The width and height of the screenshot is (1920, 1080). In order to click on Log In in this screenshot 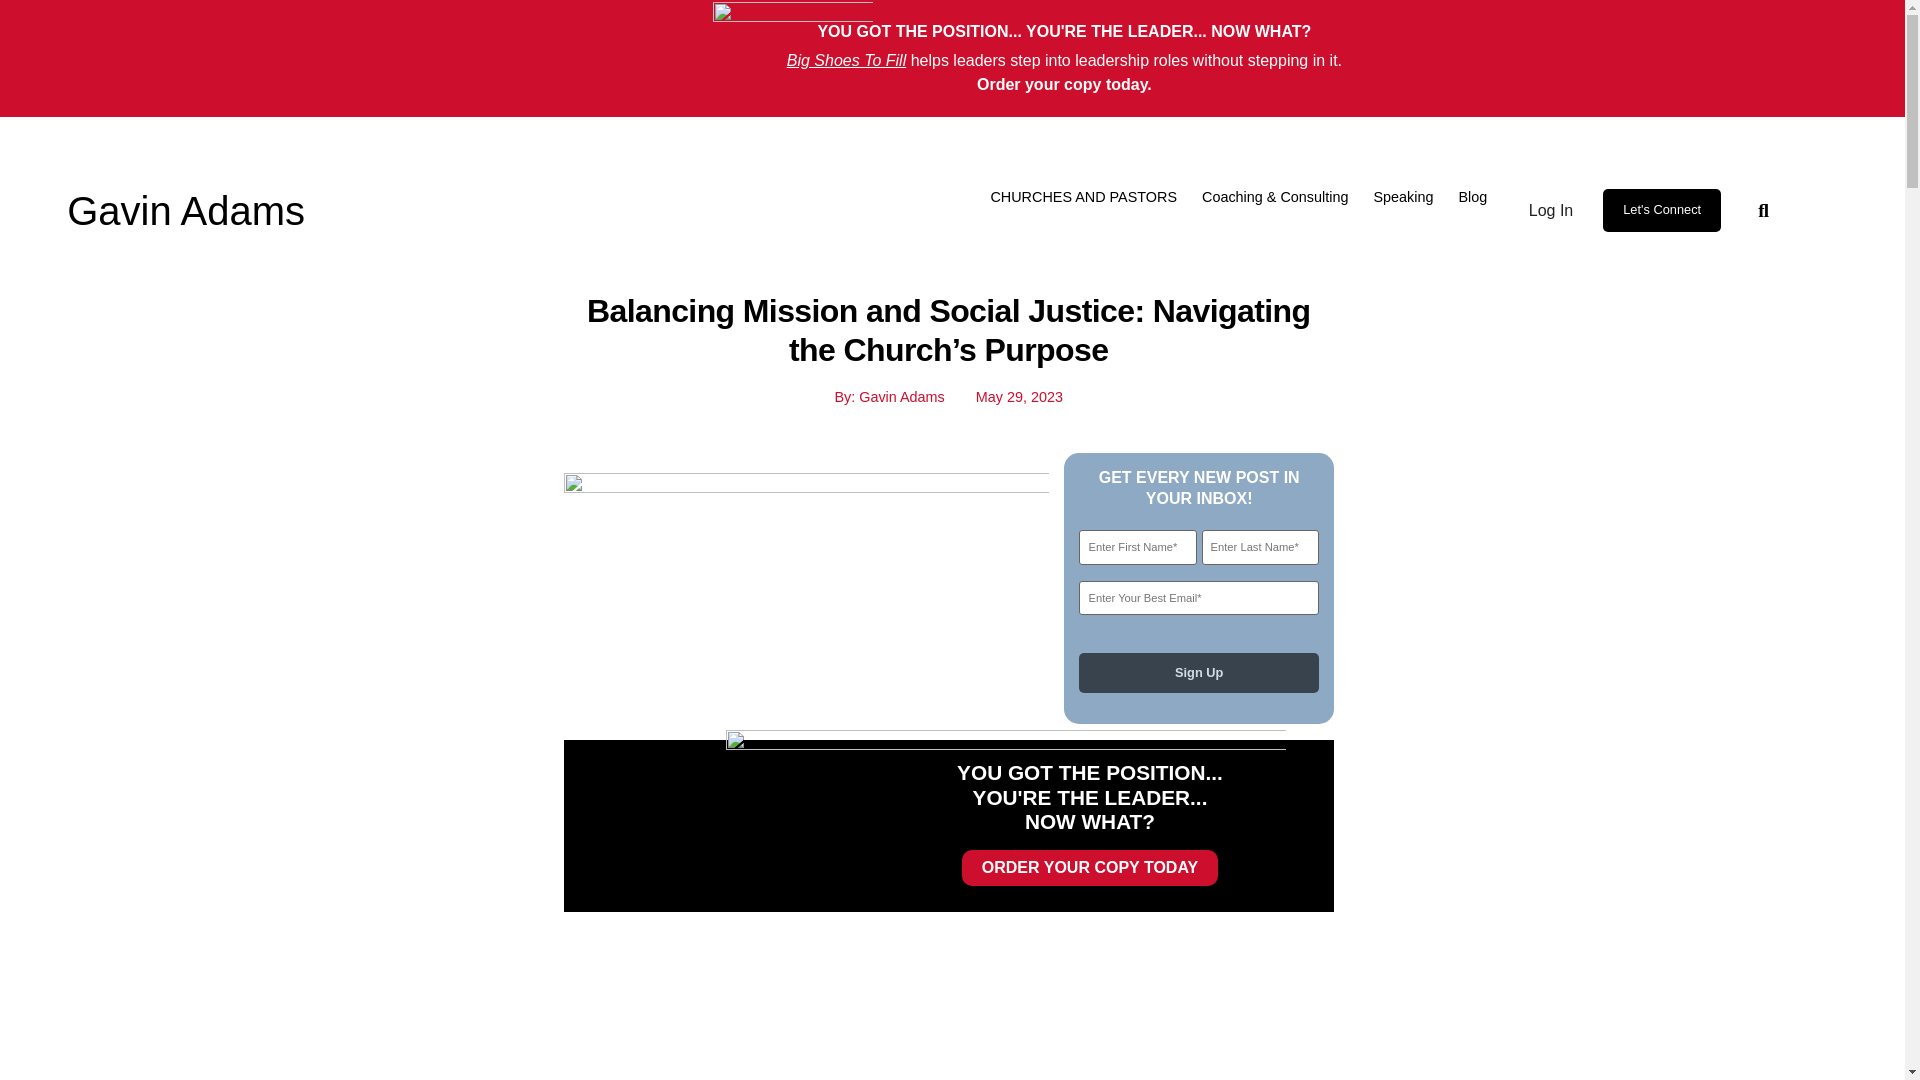, I will do `click(1547, 210)`.